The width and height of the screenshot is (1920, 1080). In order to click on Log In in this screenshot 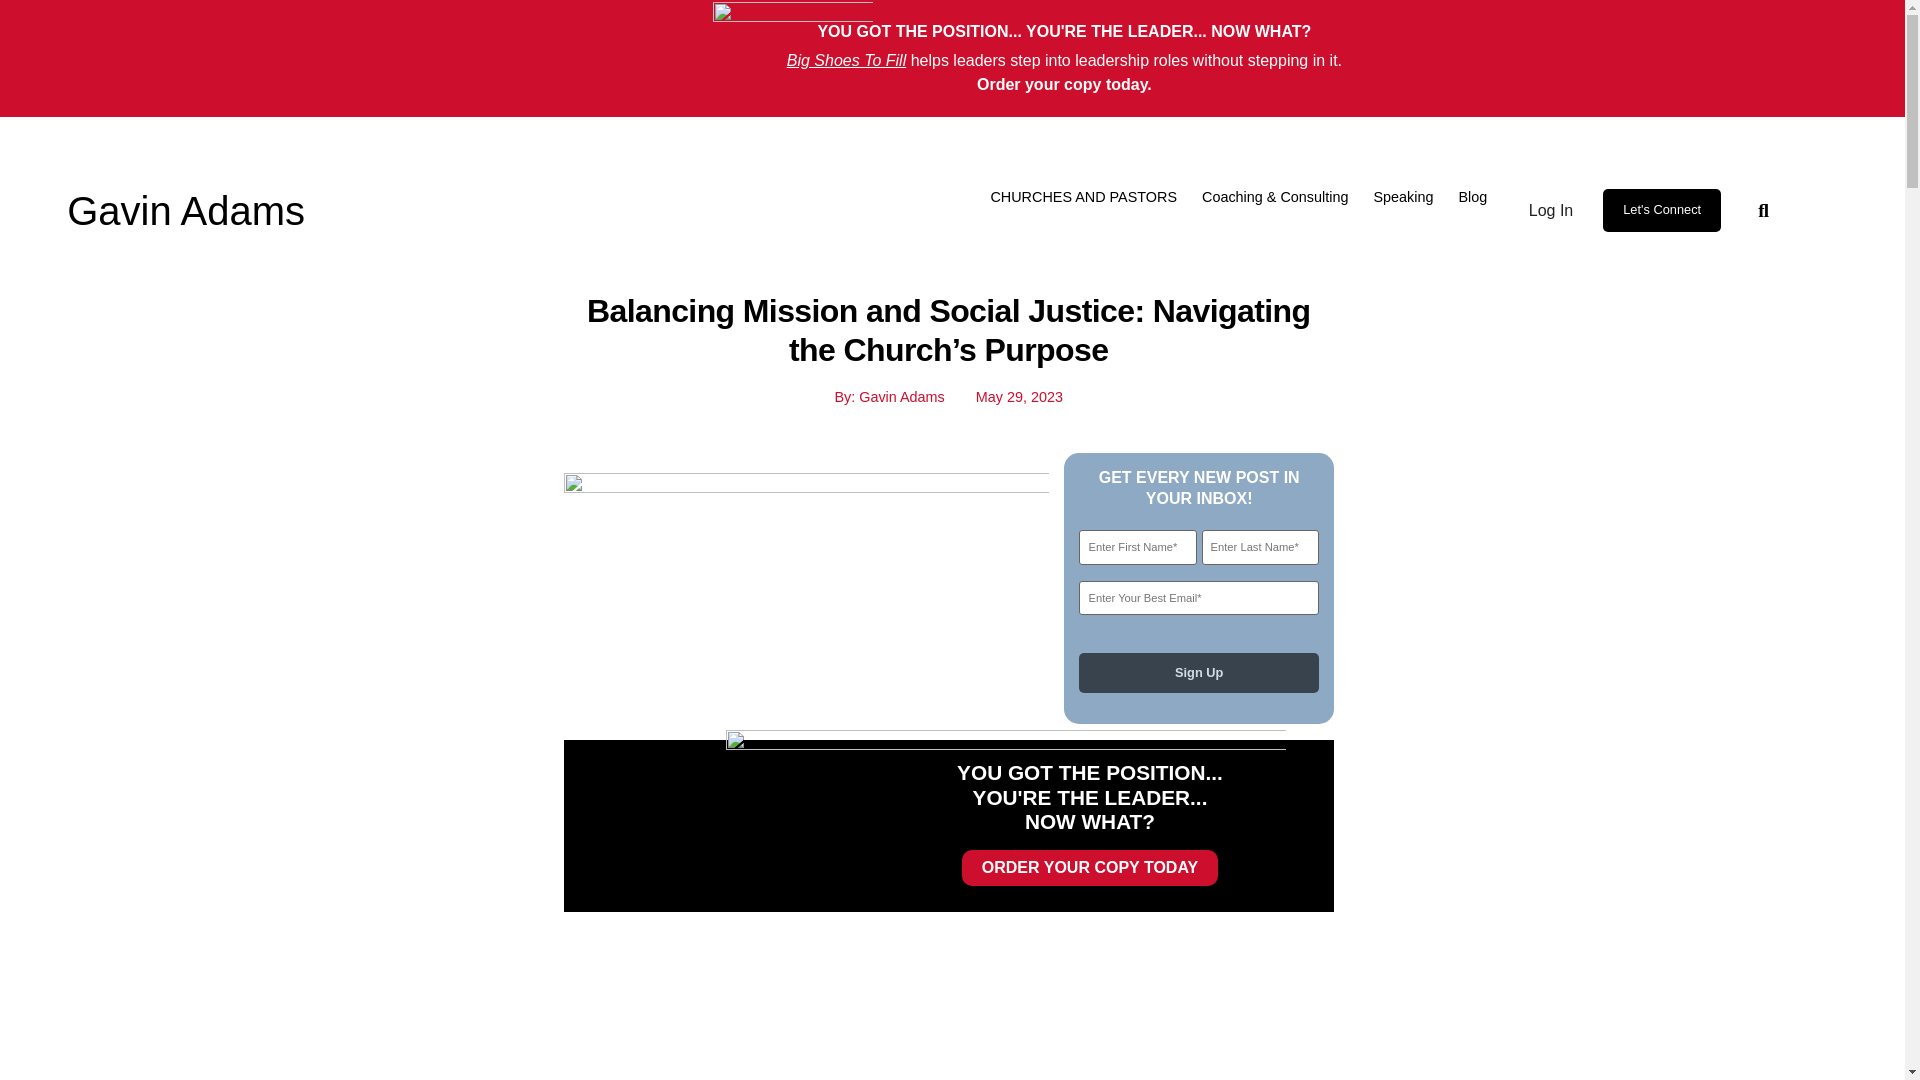, I will do `click(1547, 210)`.